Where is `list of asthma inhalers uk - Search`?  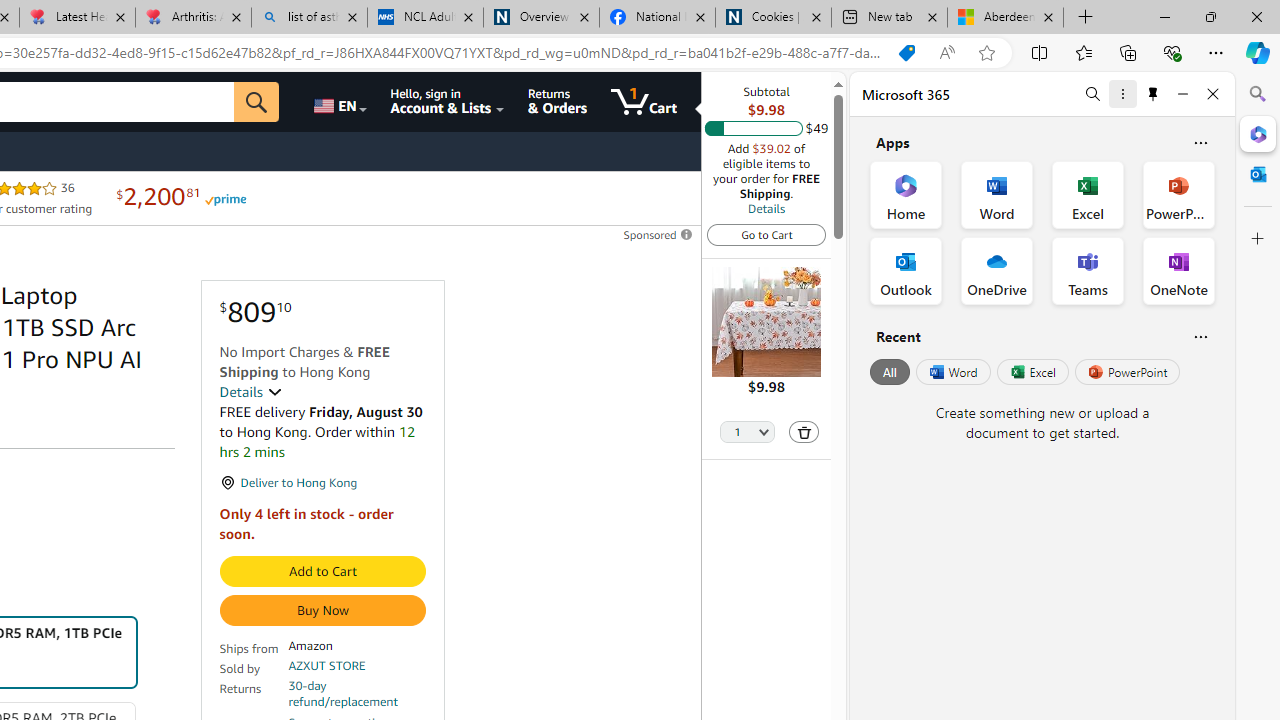 list of asthma inhalers uk - Search is located at coordinates (310, 18).